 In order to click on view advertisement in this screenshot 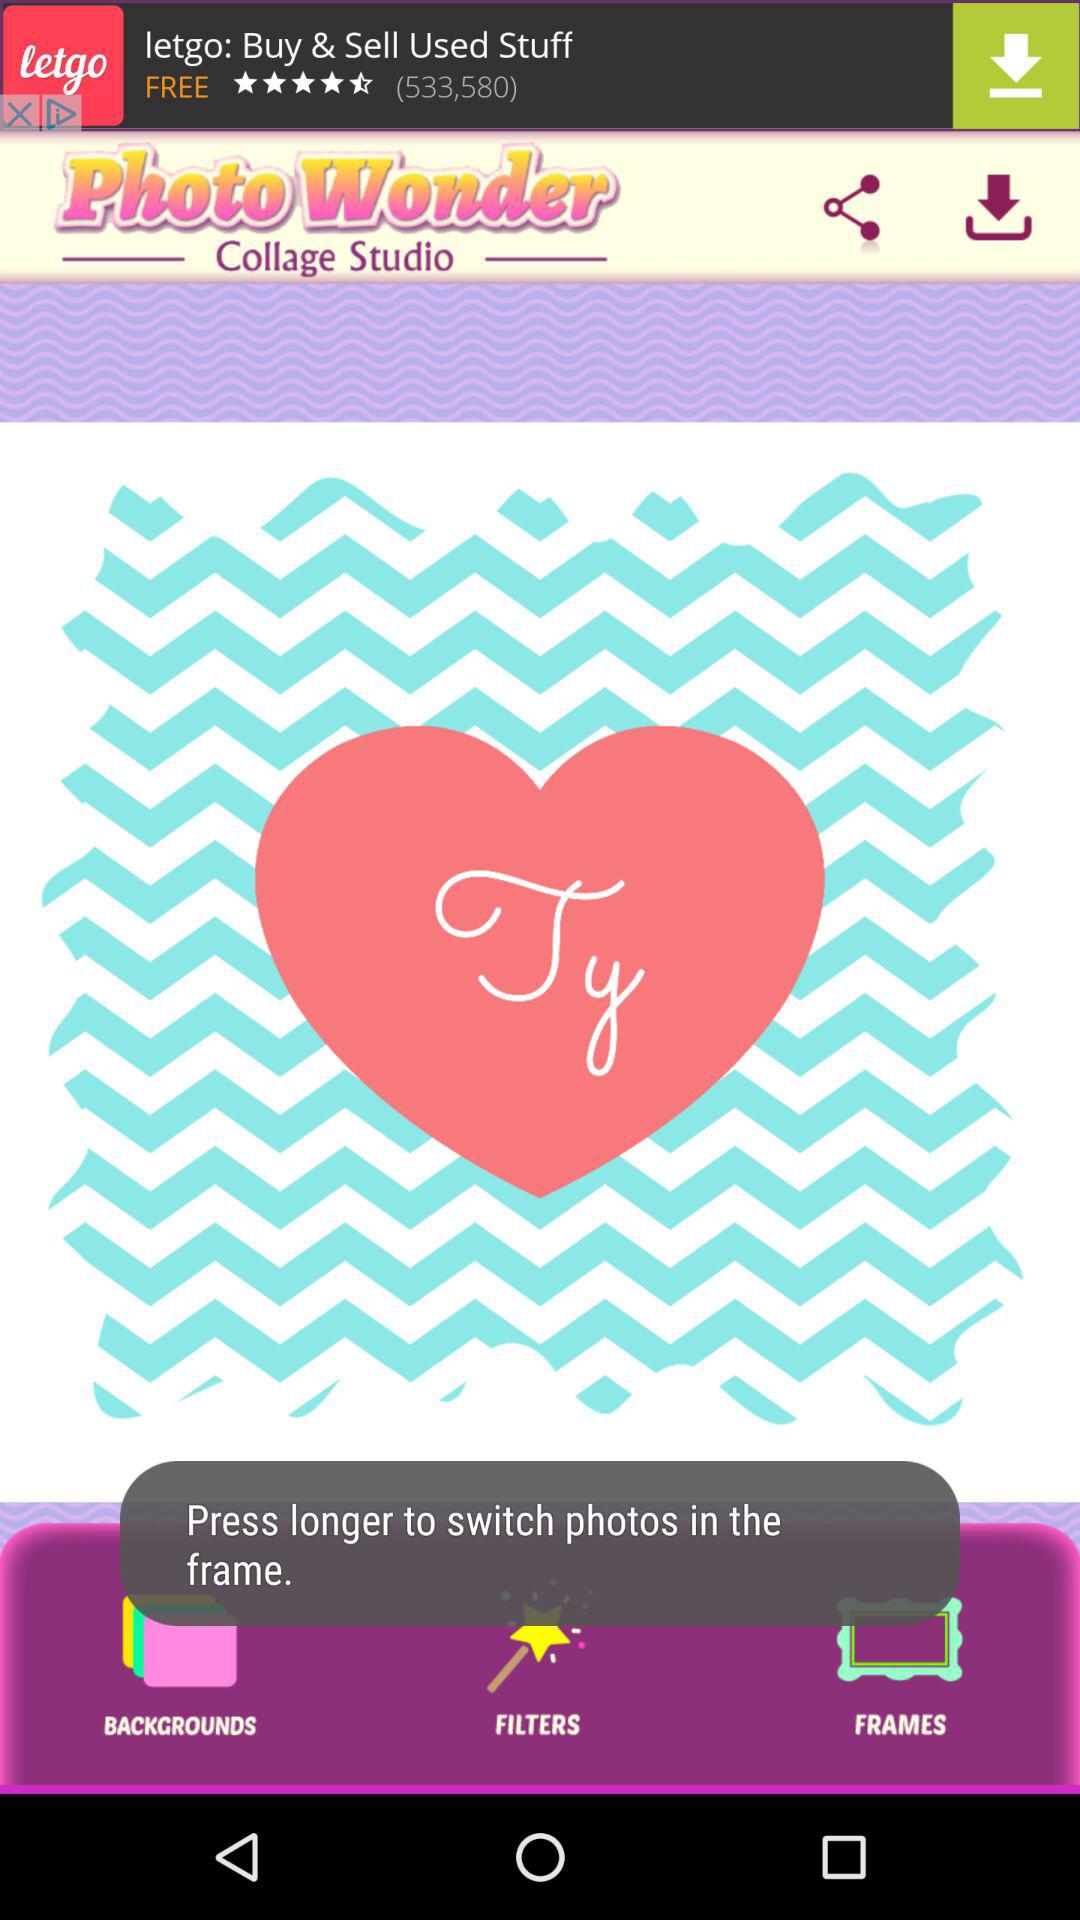, I will do `click(540, 66)`.